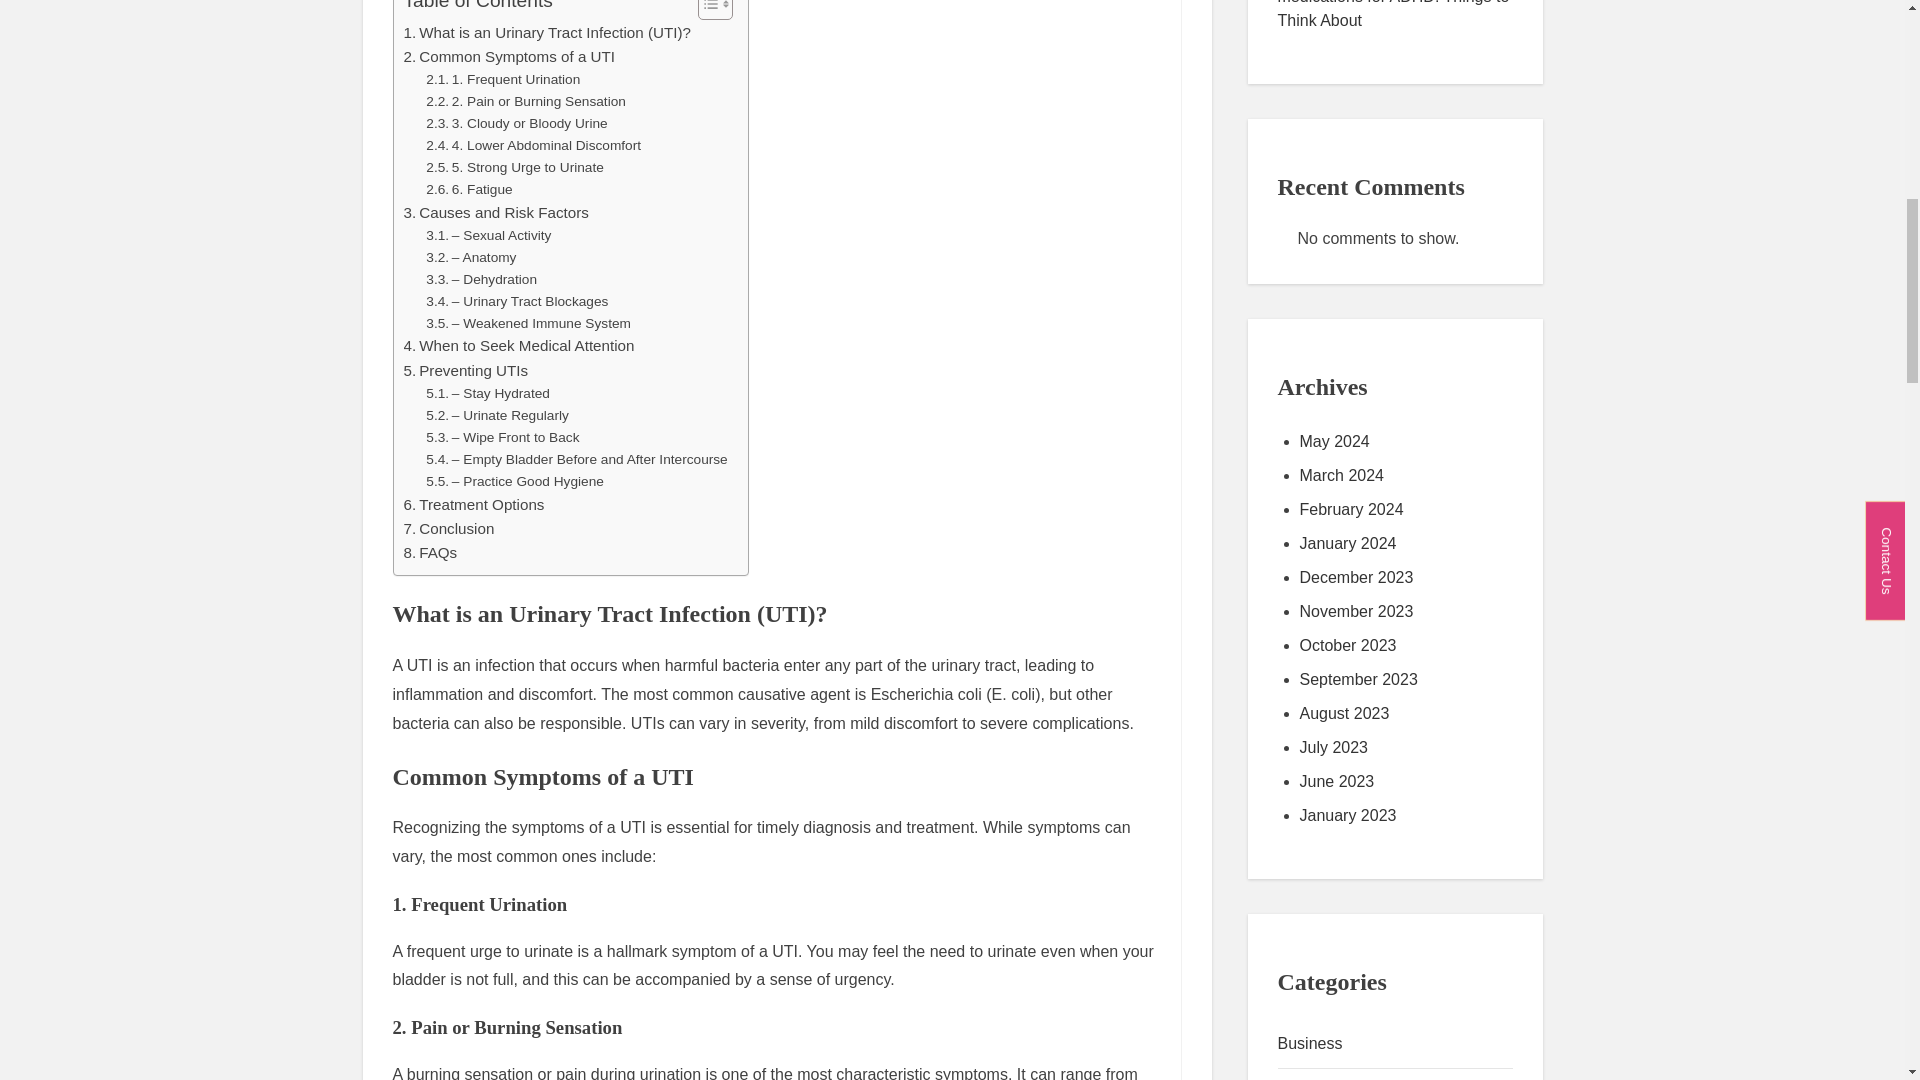  I want to click on 1. Frequent Urination, so click(502, 80).